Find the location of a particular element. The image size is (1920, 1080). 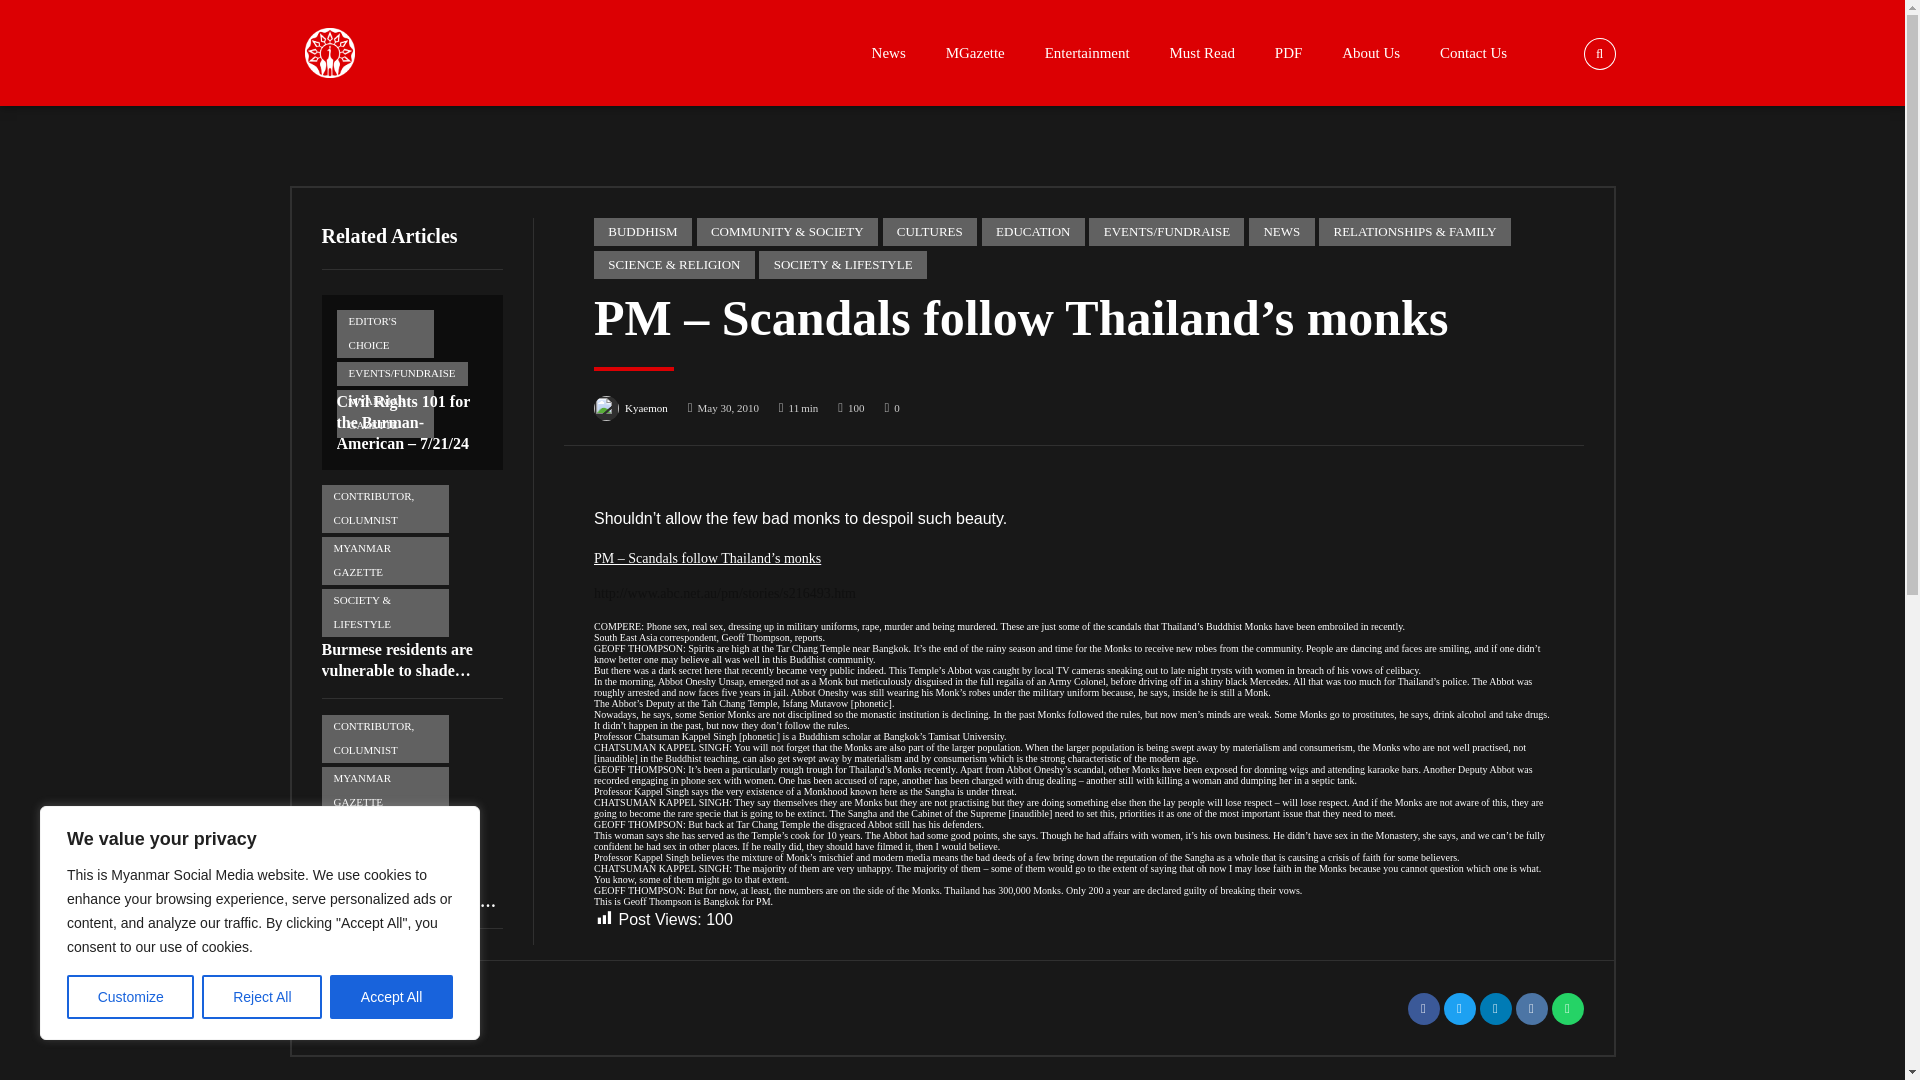

Accept All is located at coordinates (392, 997).